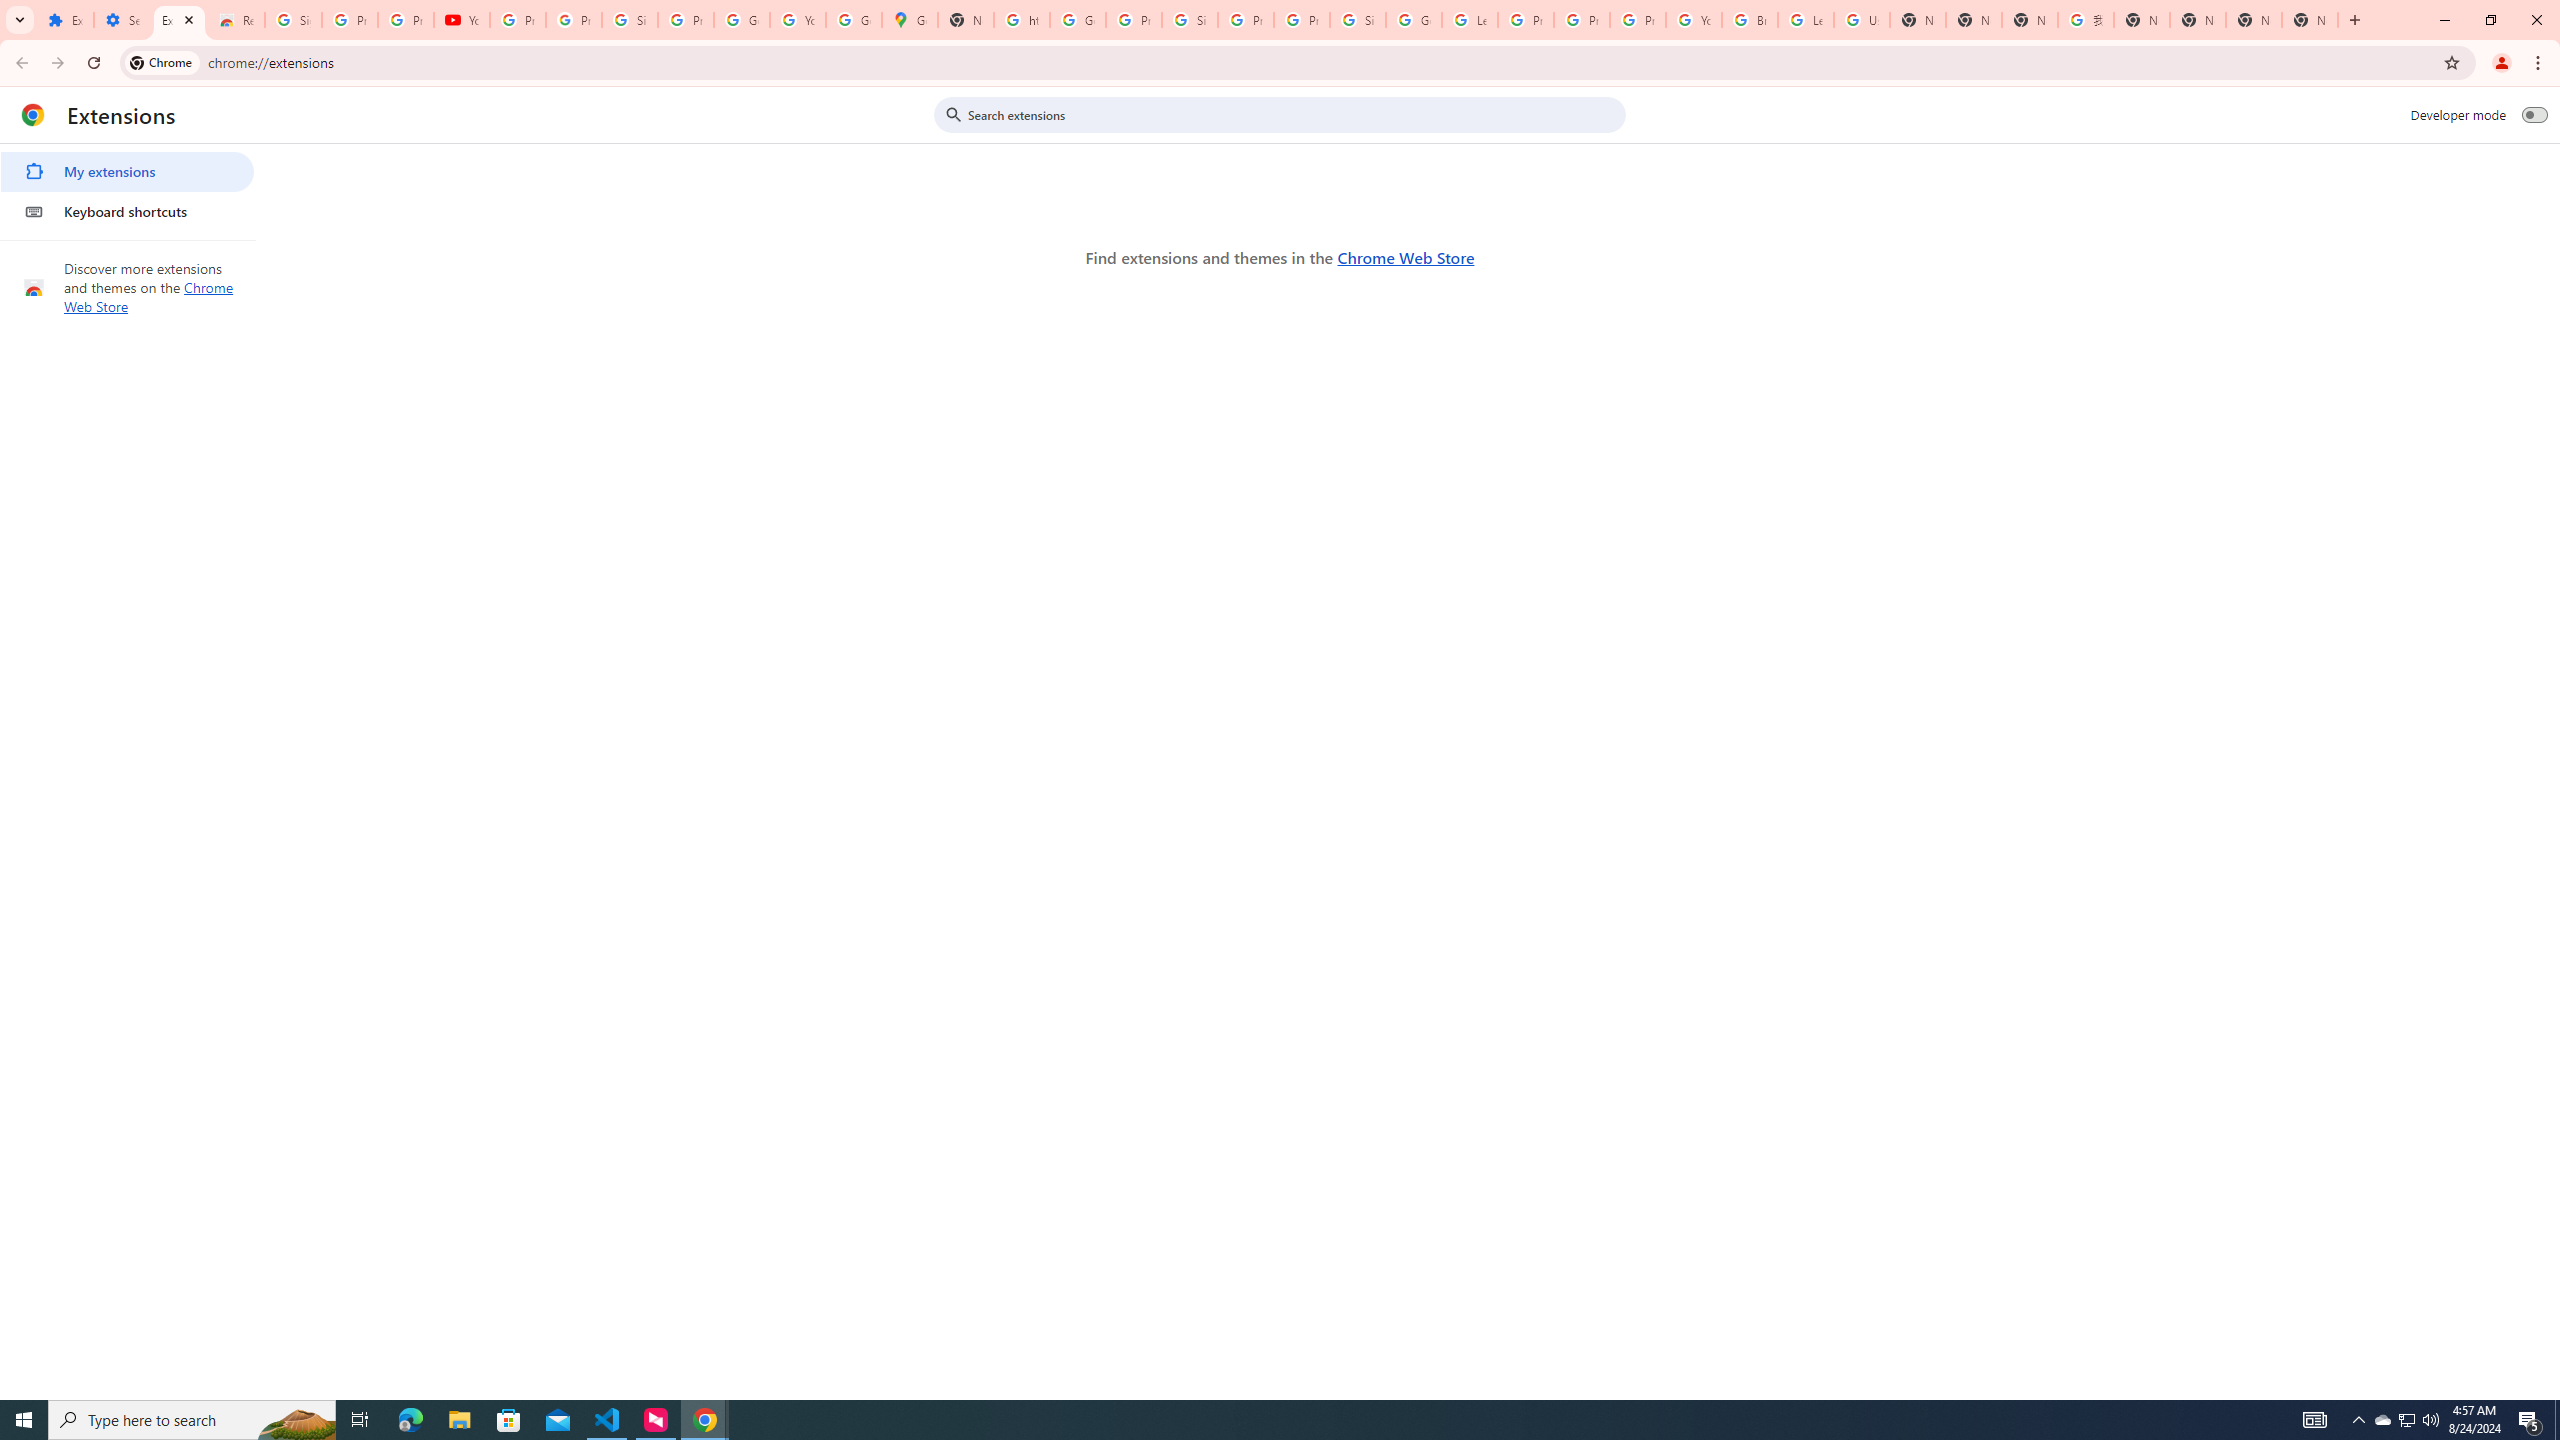  I want to click on YouTube, so click(1693, 20).